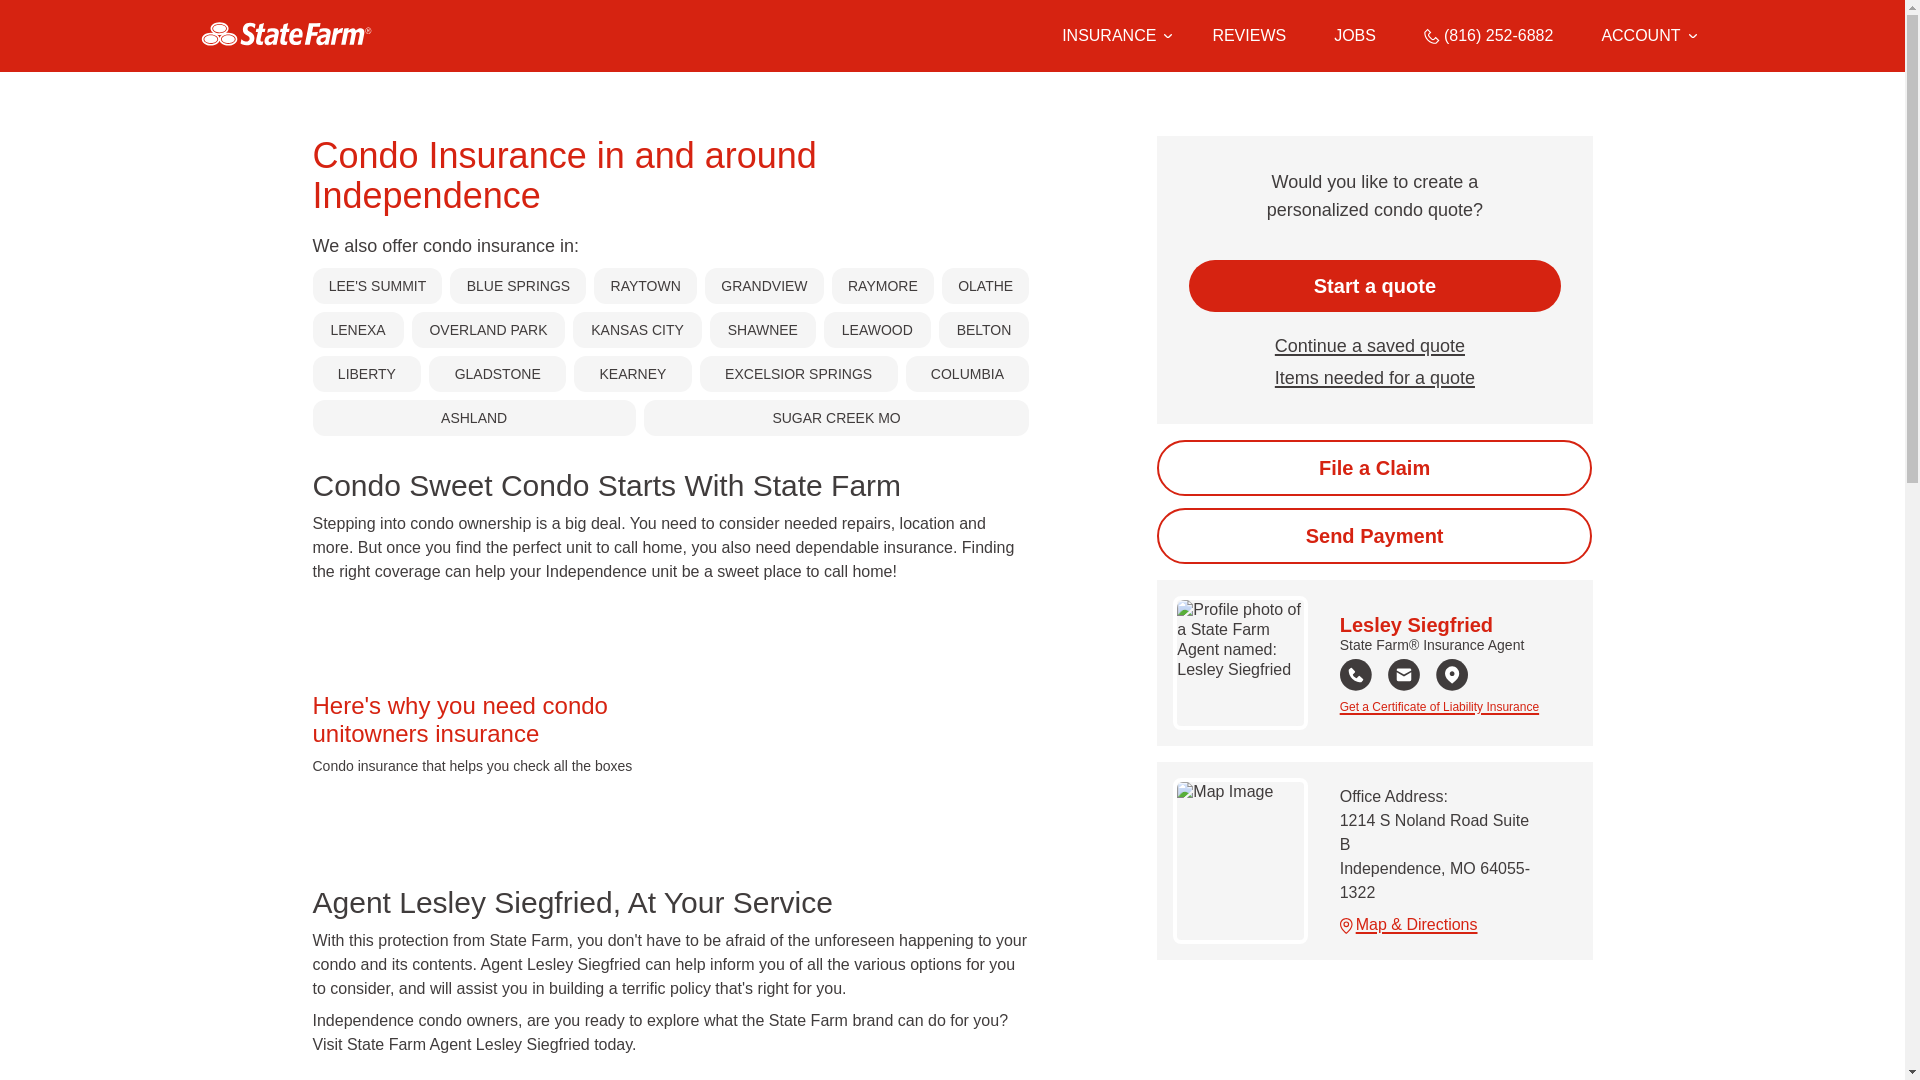  Describe the element at coordinates (1648, 36) in the screenshot. I see `ACCOUNT` at that location.